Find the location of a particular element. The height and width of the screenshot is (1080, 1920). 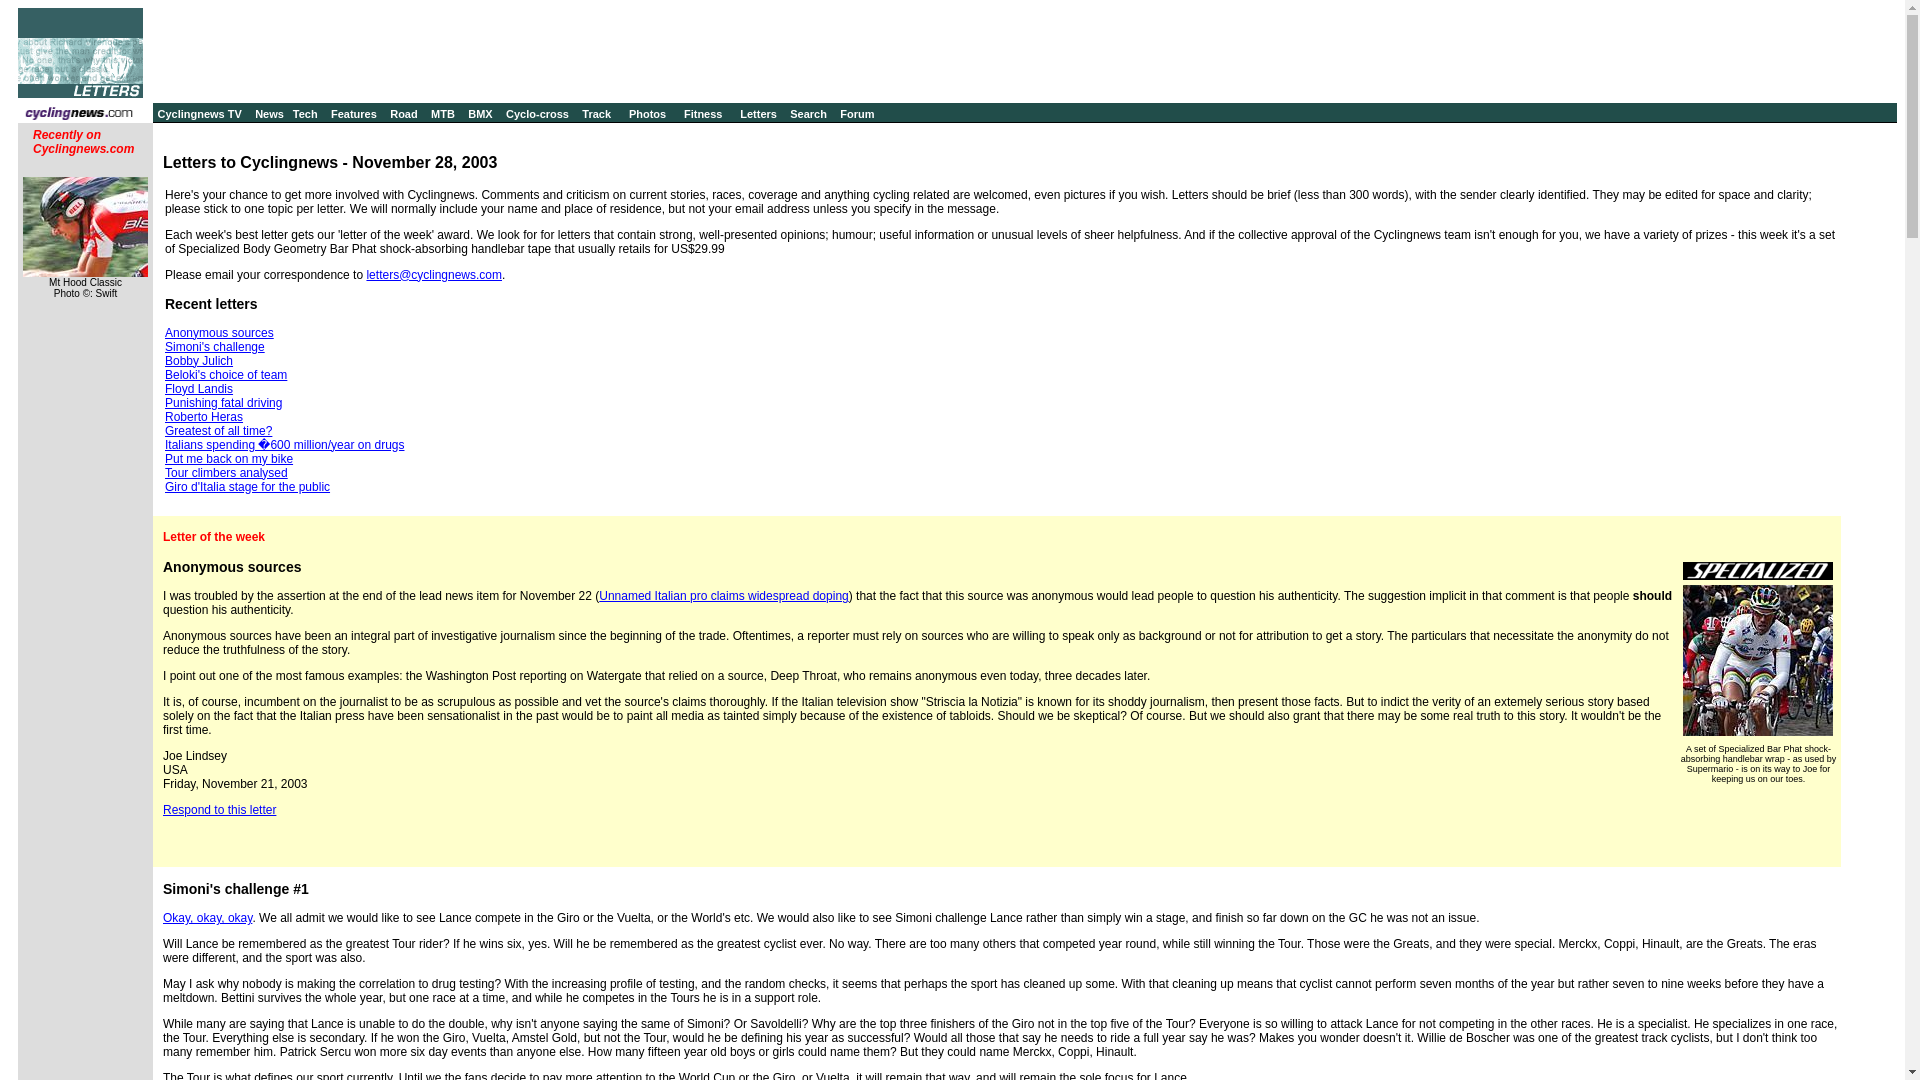

Greatest of all time? is located at coordinates (218, 431).